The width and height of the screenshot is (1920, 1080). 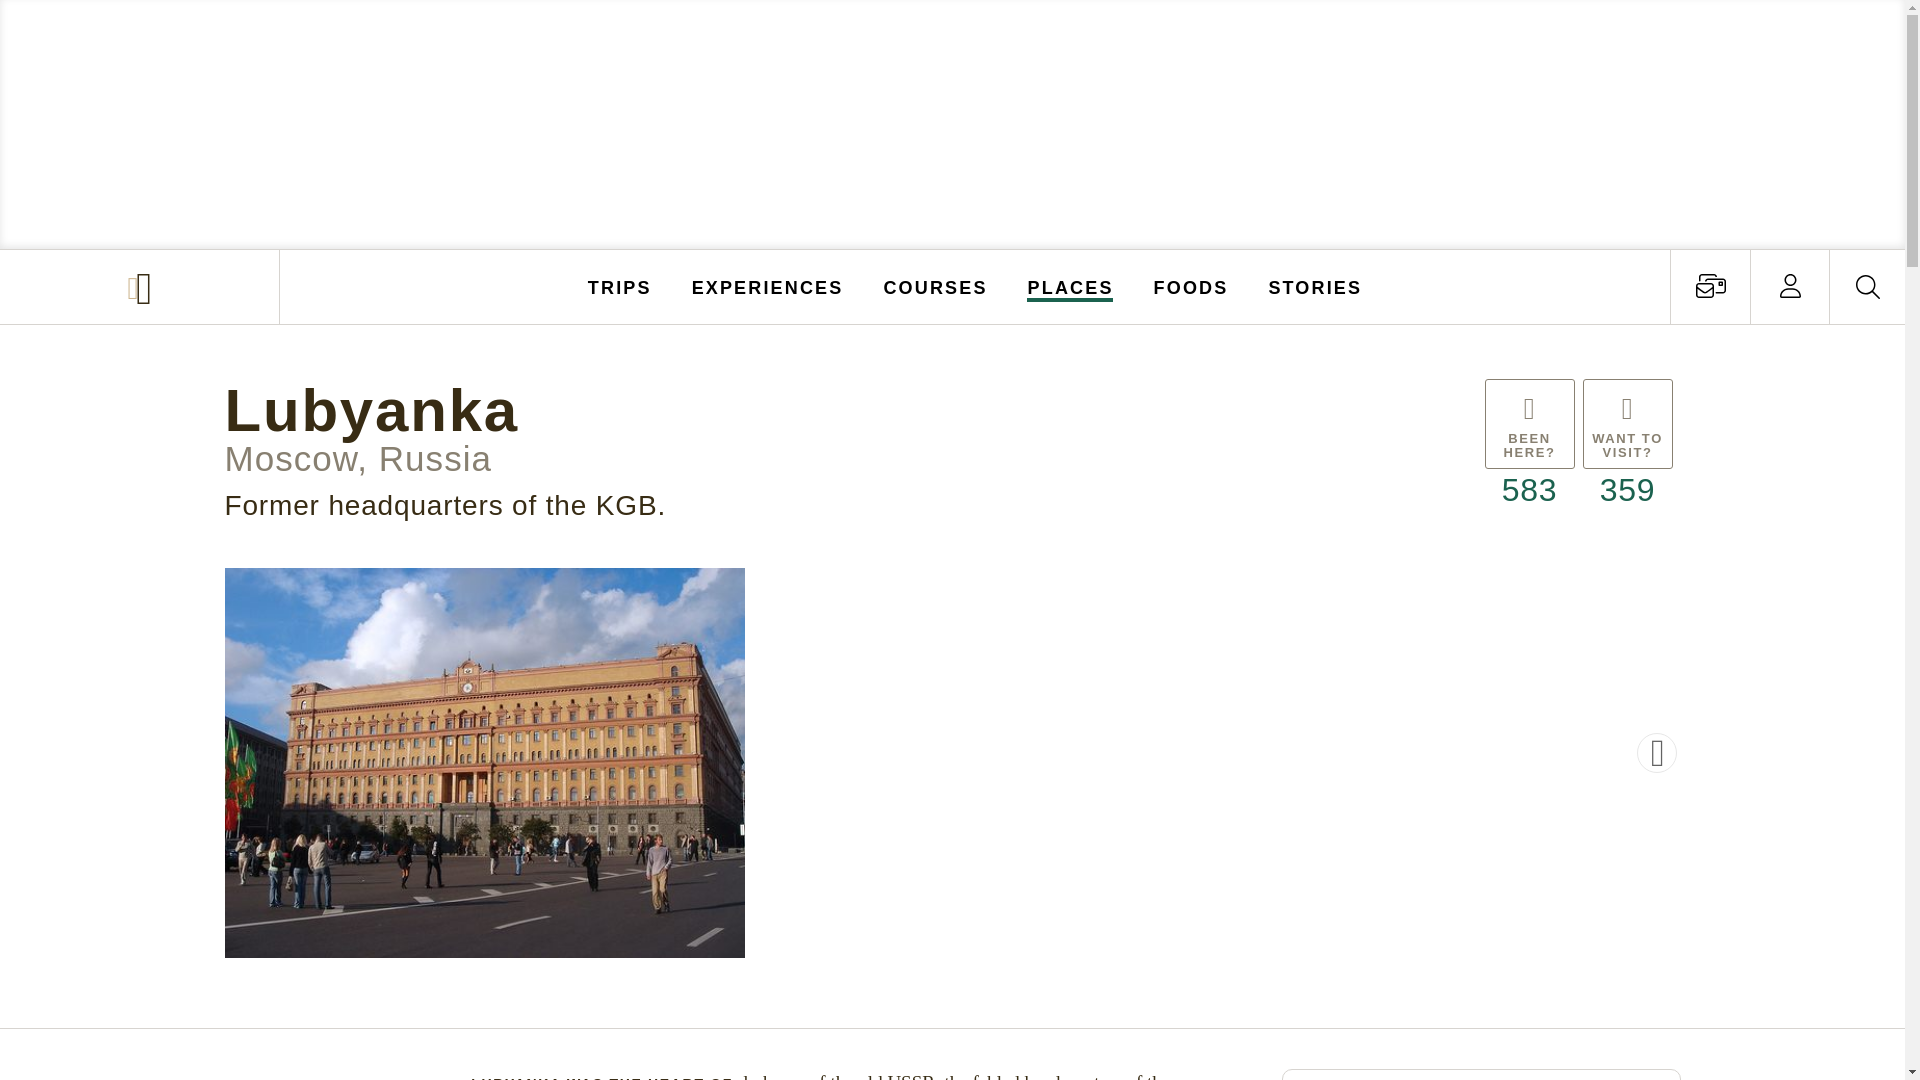 I want to click on COURSES, so click(x=934, y=286).